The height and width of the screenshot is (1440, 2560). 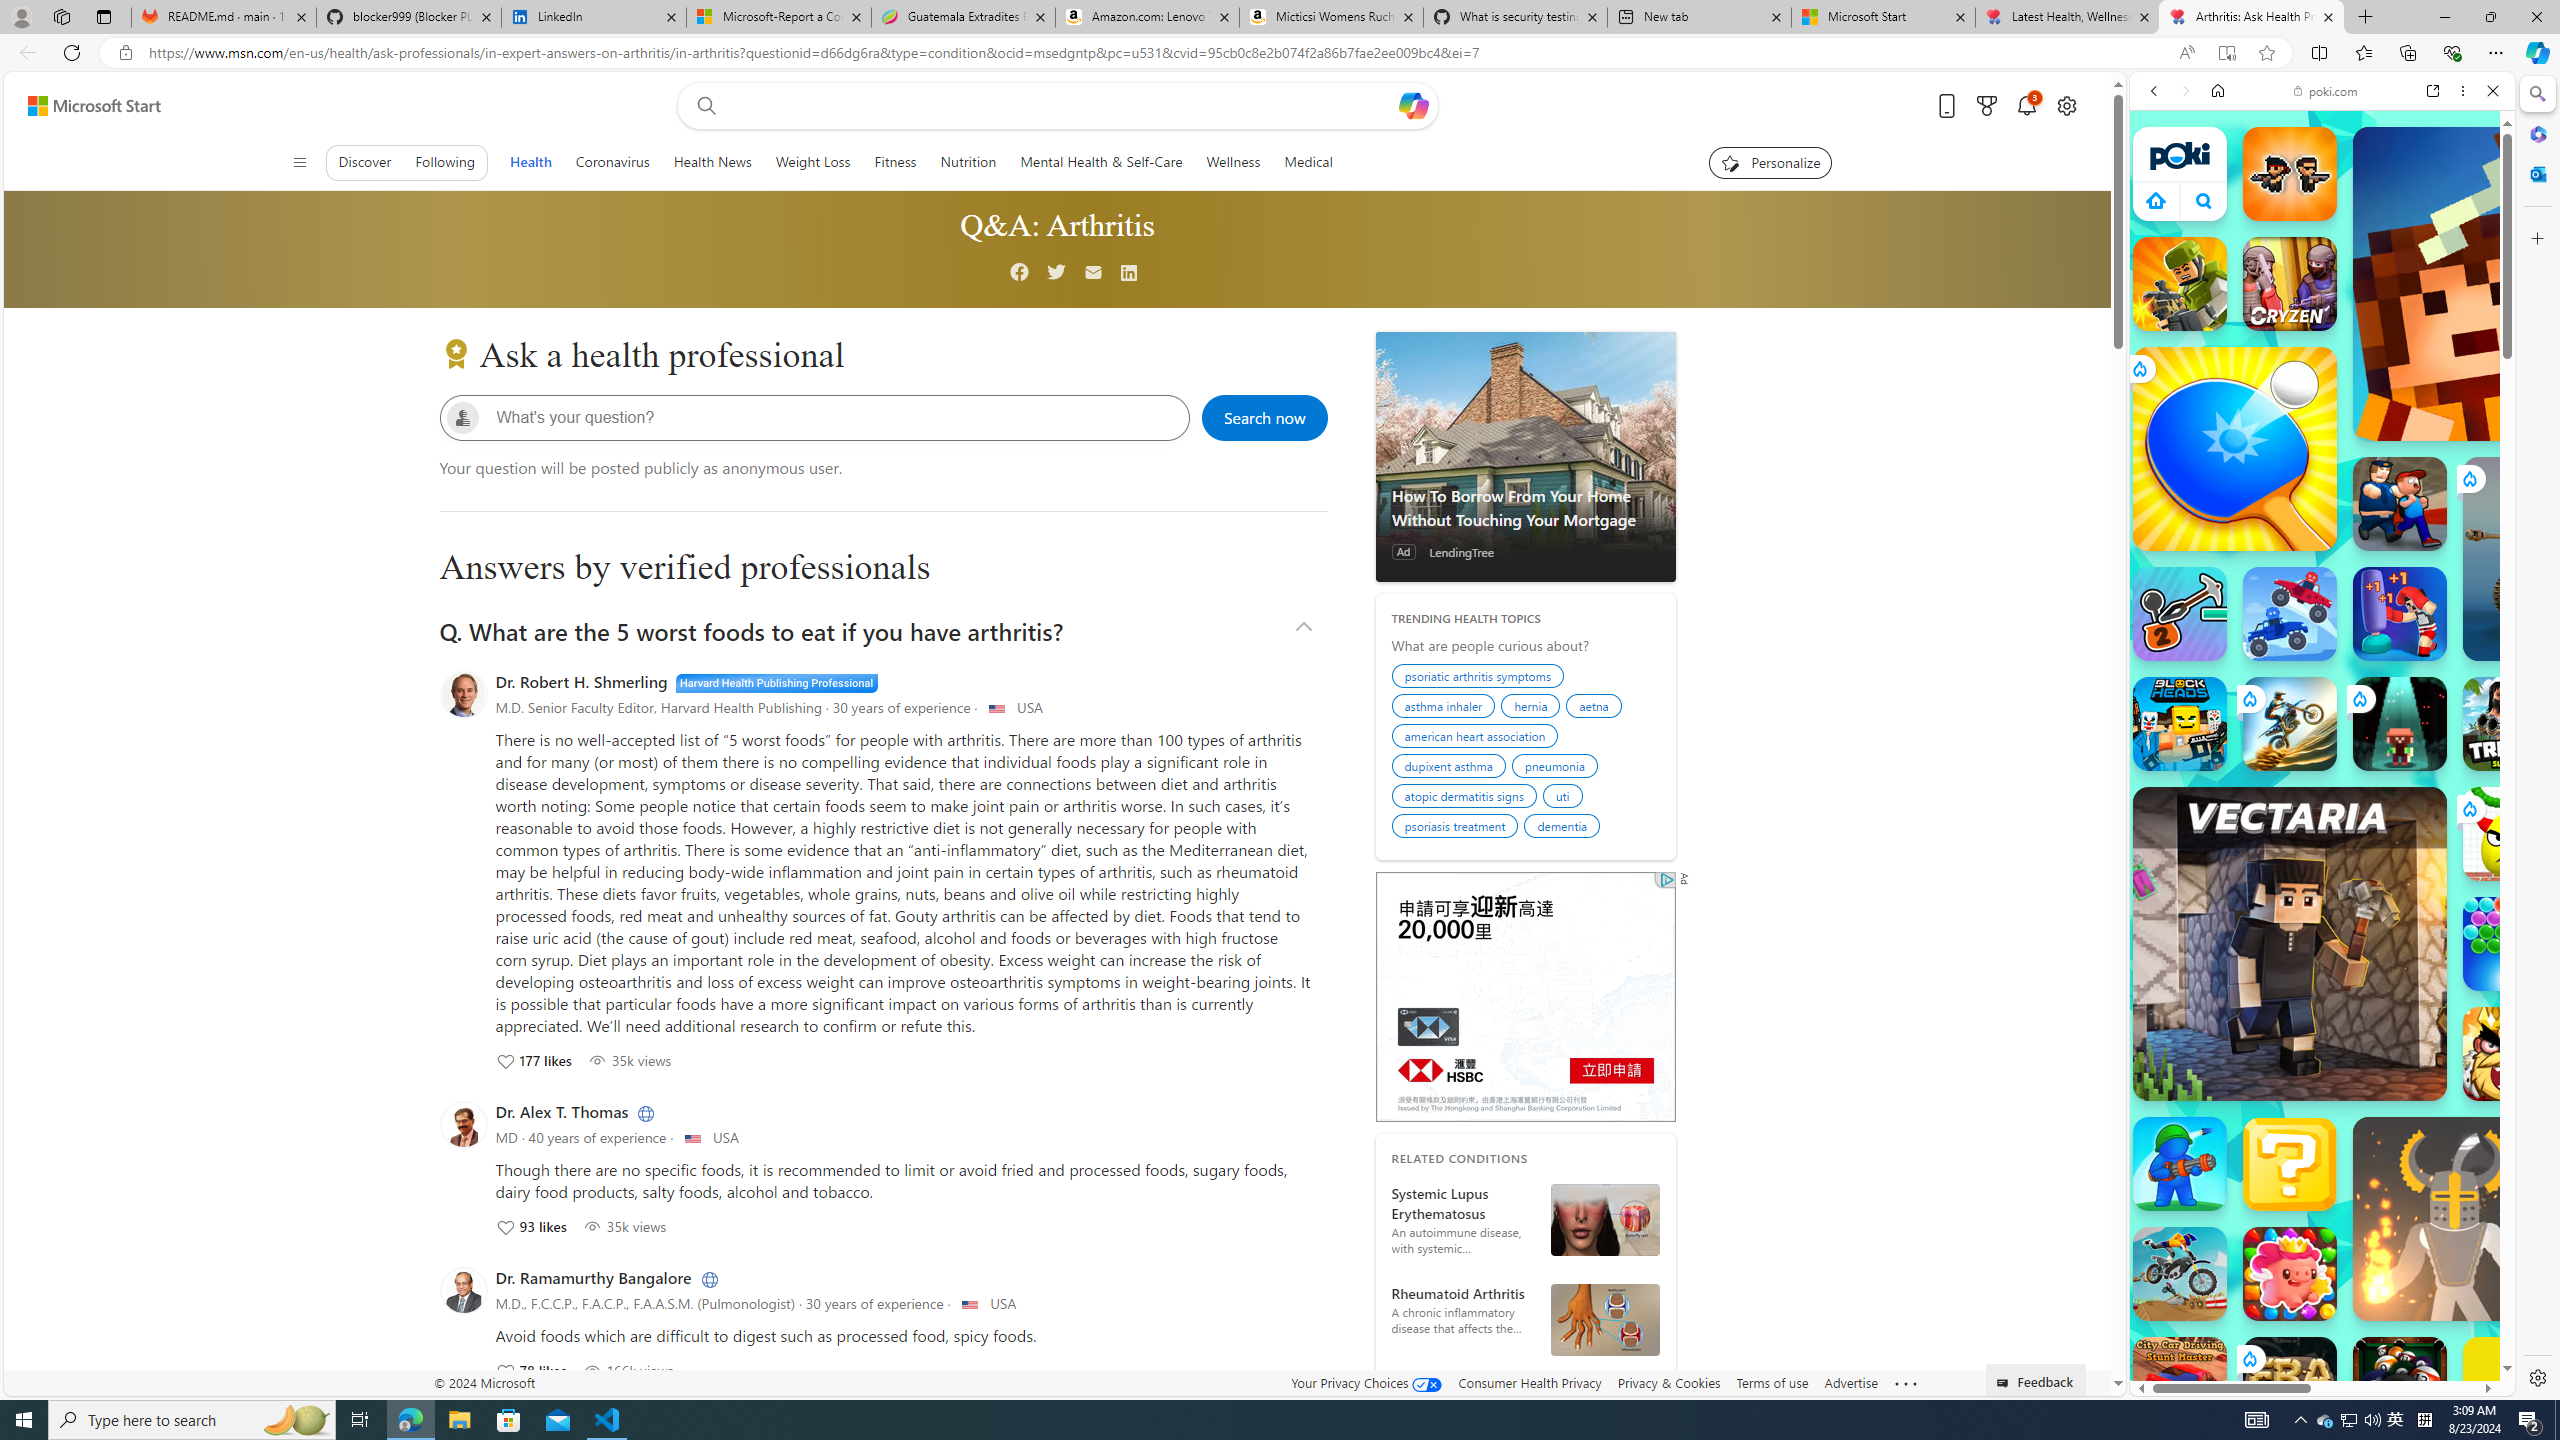 What do you see at coordinates (1020, 273) in the screenshot?
I see `Facebook` at bounding box center [1020, 273].